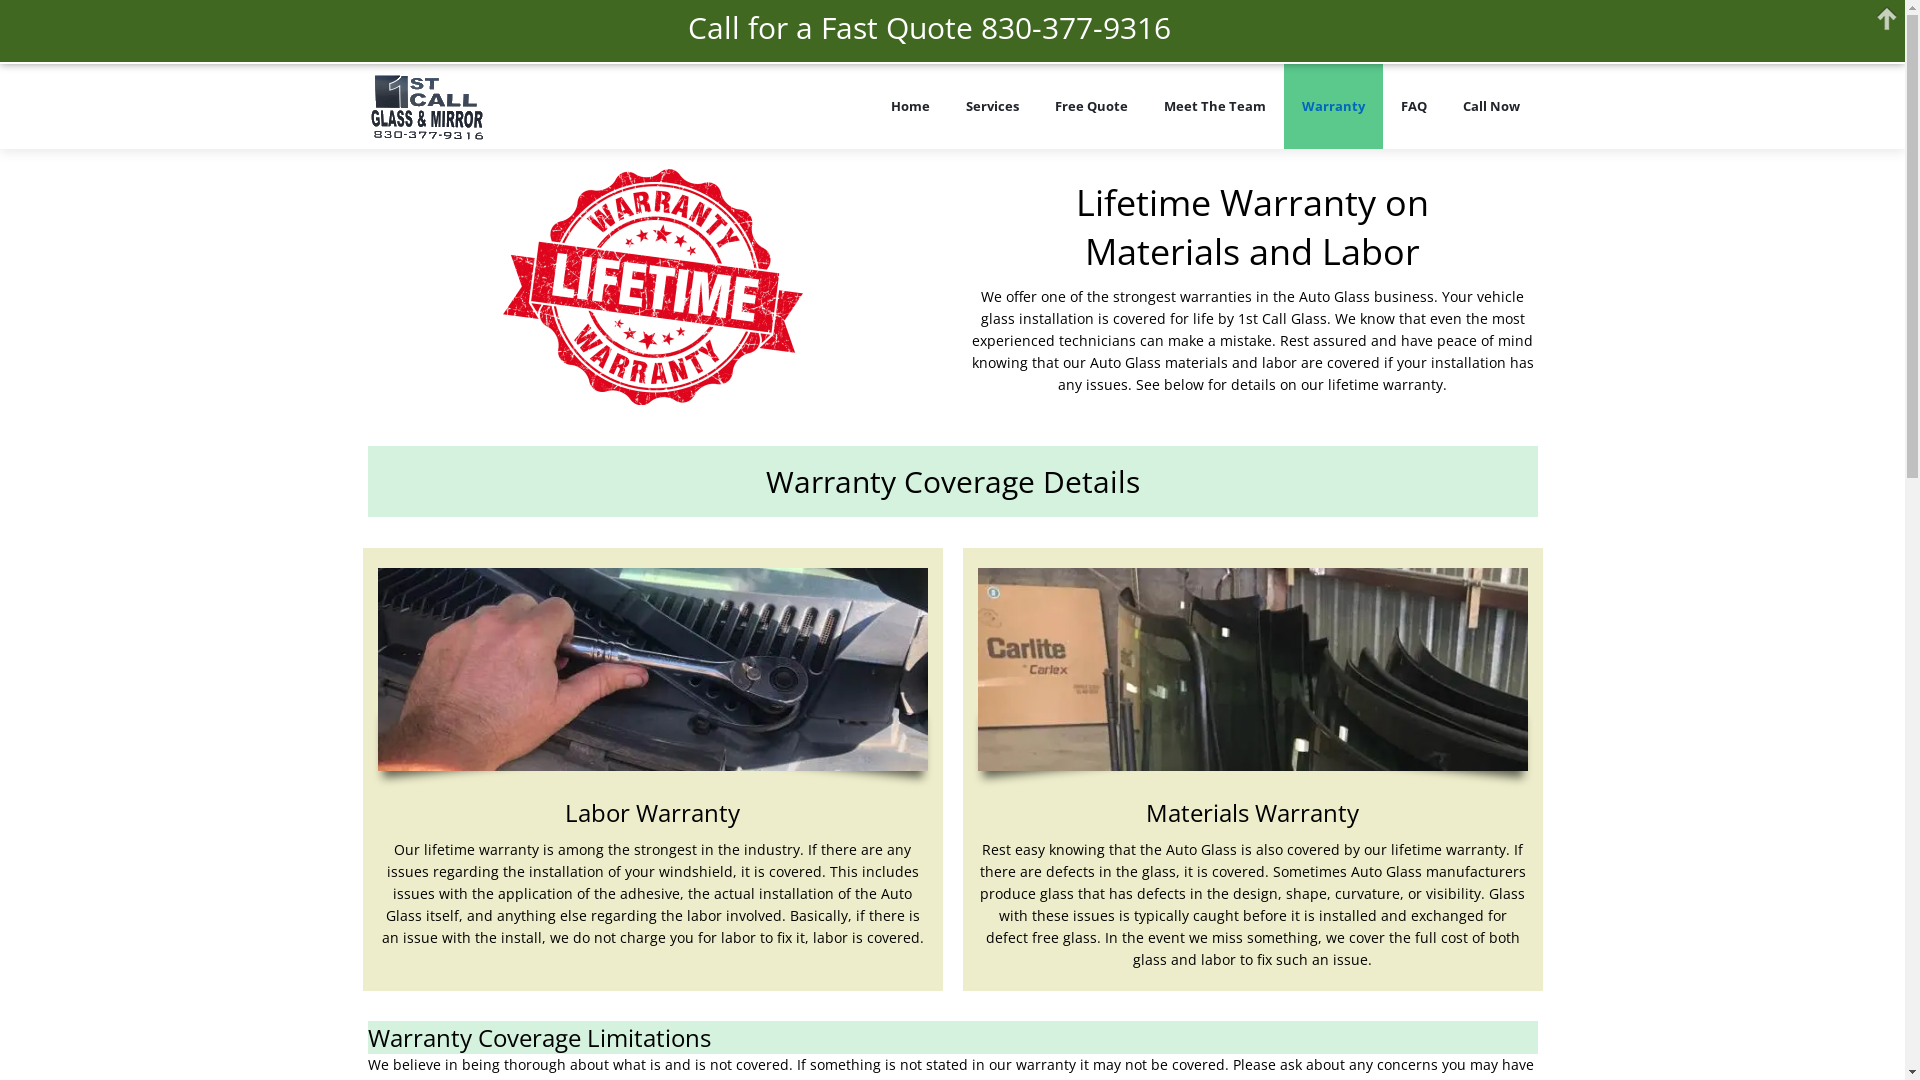 The height and width of the screenshot is (1080, 1920). I want to click on Warranty, so click(1334, 106).